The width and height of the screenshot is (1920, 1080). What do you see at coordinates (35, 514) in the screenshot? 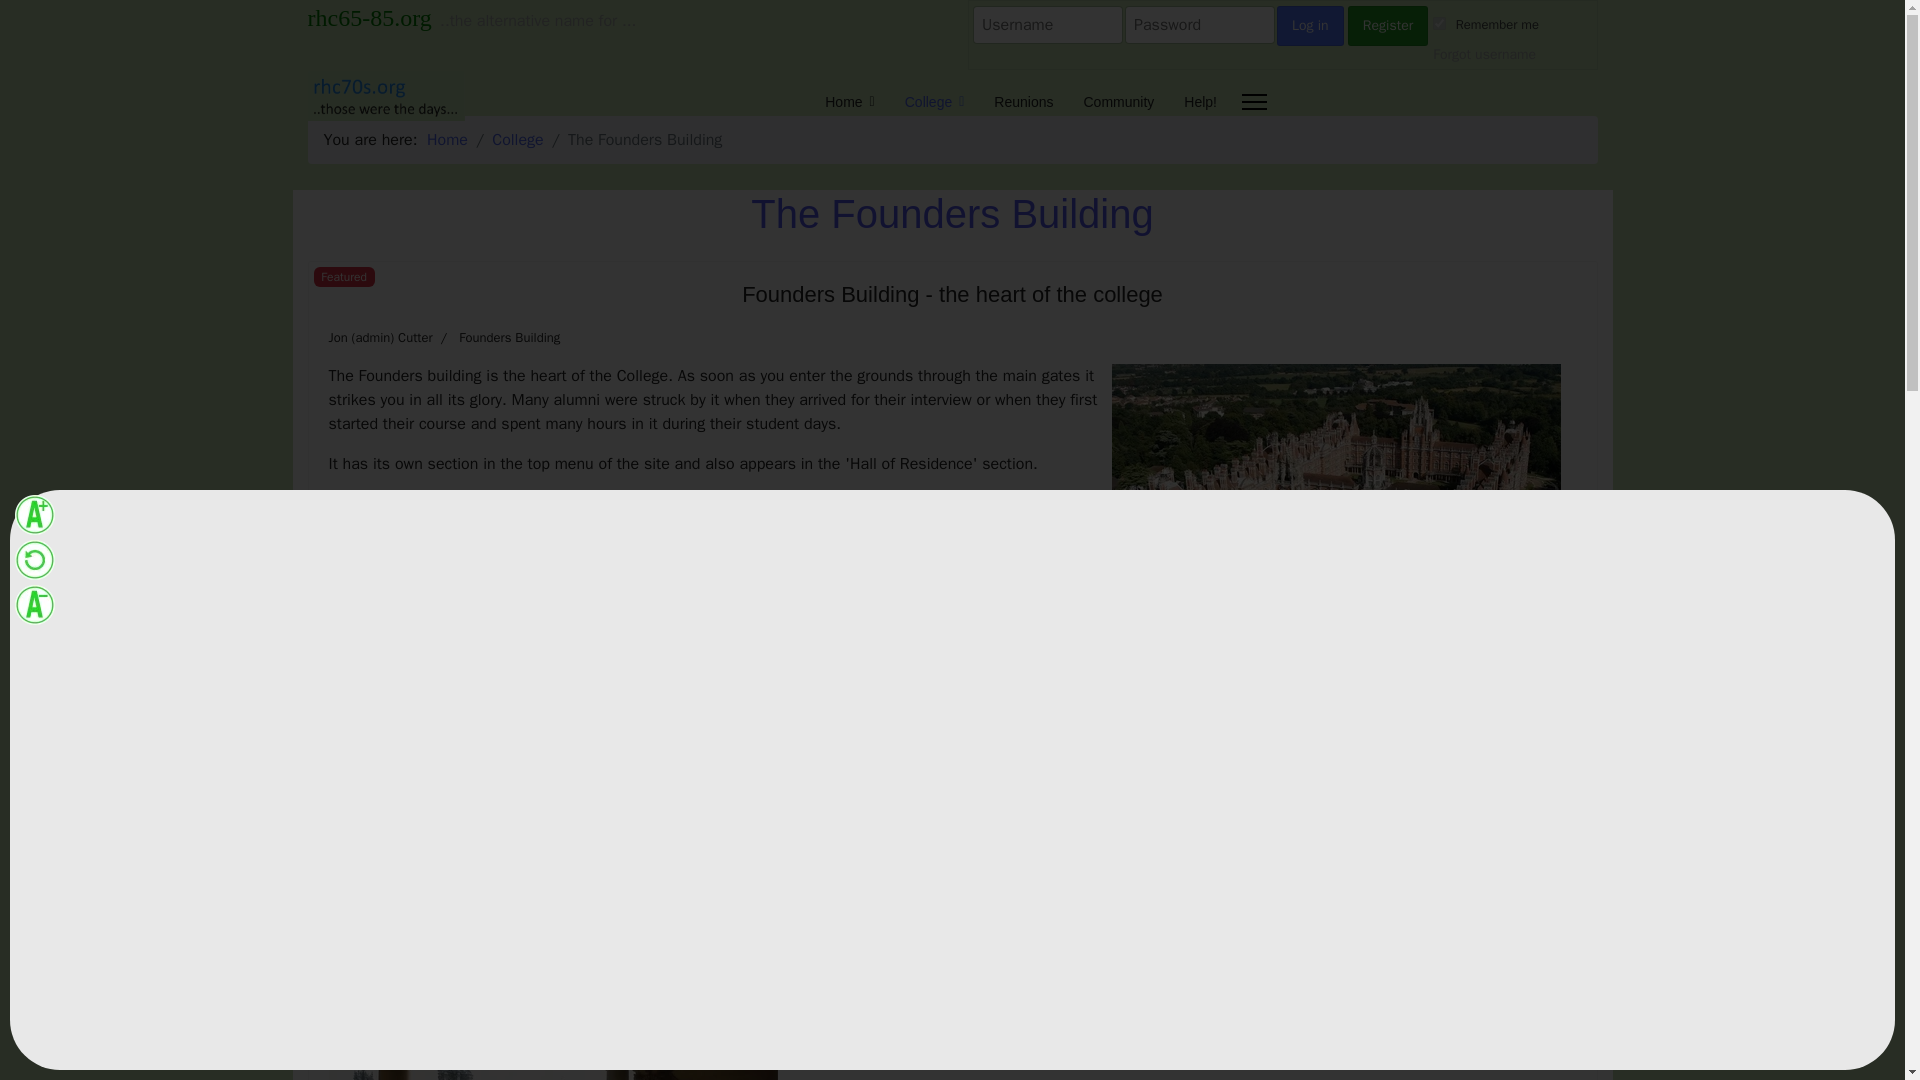
I see `Increase Font` at bounding box center [35, 514].